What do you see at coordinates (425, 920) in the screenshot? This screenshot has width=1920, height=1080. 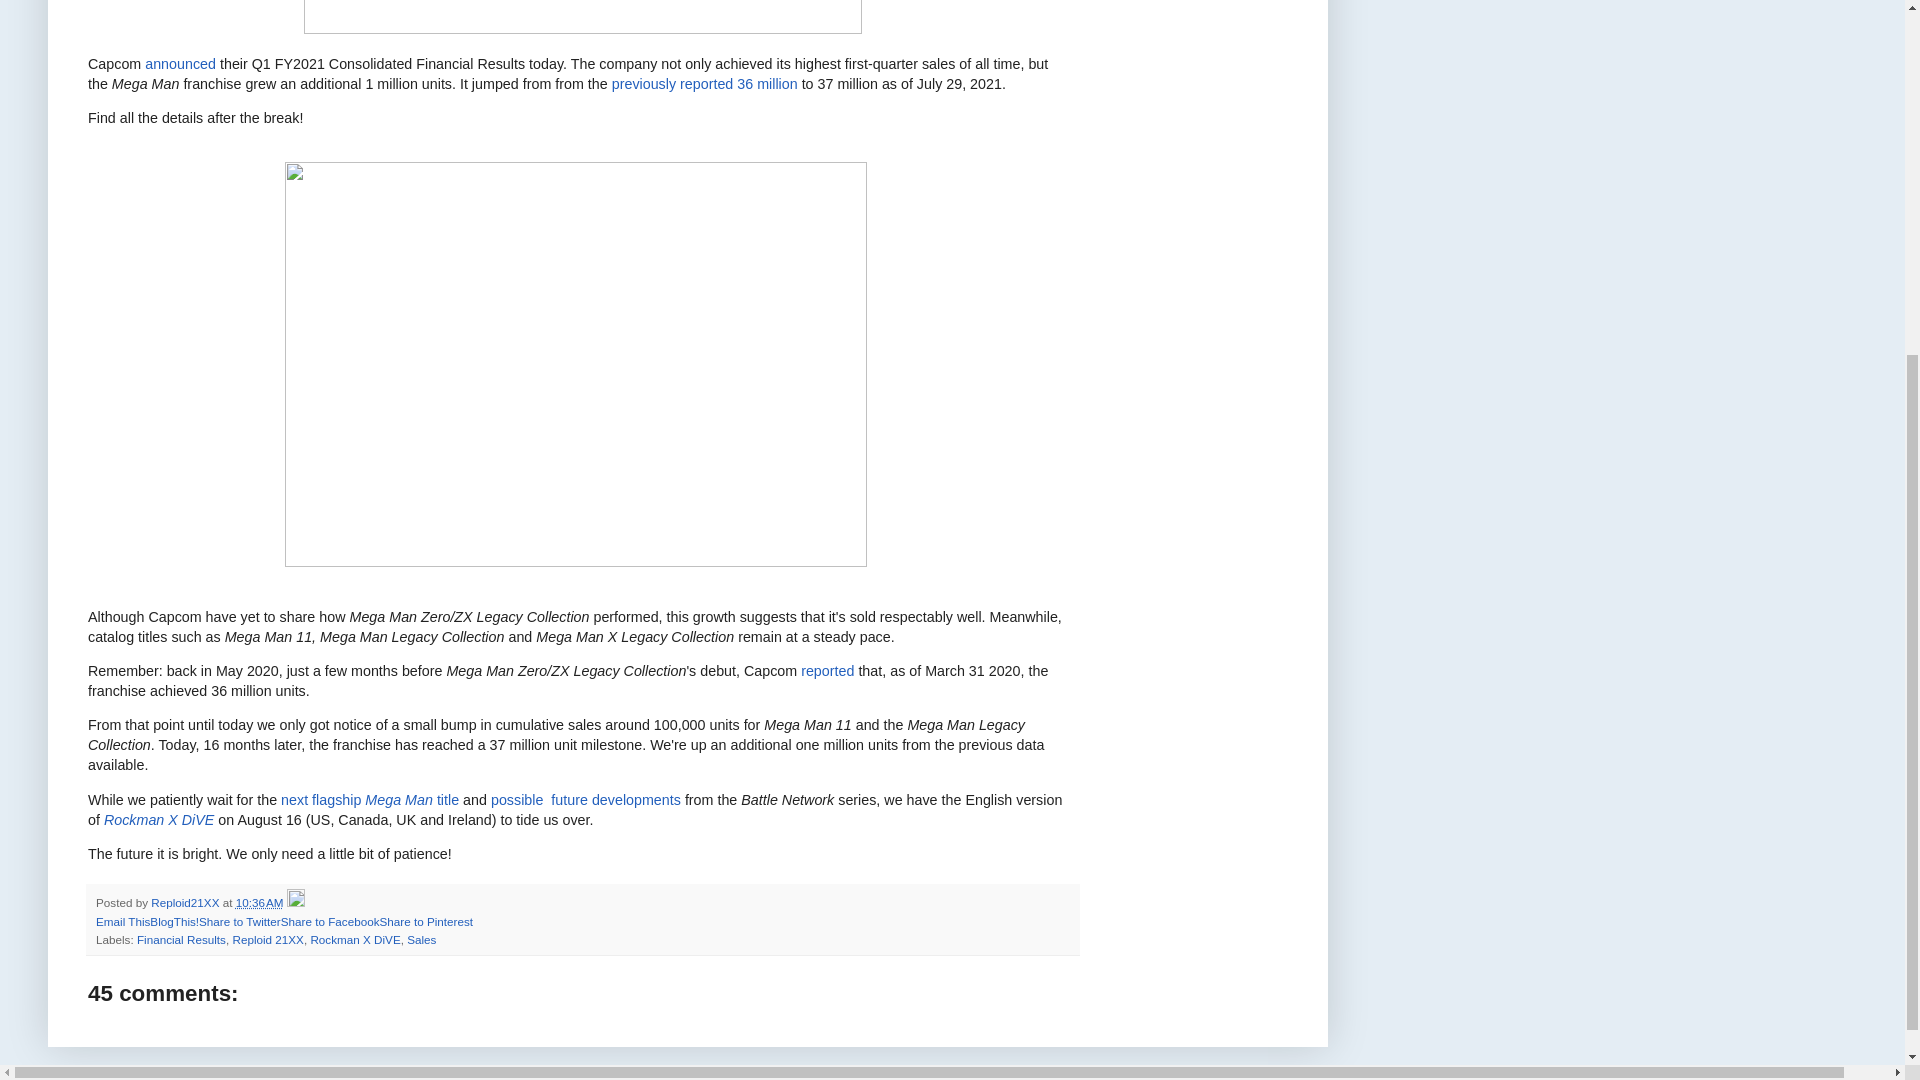 I see `Share to Pinterest` at bounding box center [425, 920].